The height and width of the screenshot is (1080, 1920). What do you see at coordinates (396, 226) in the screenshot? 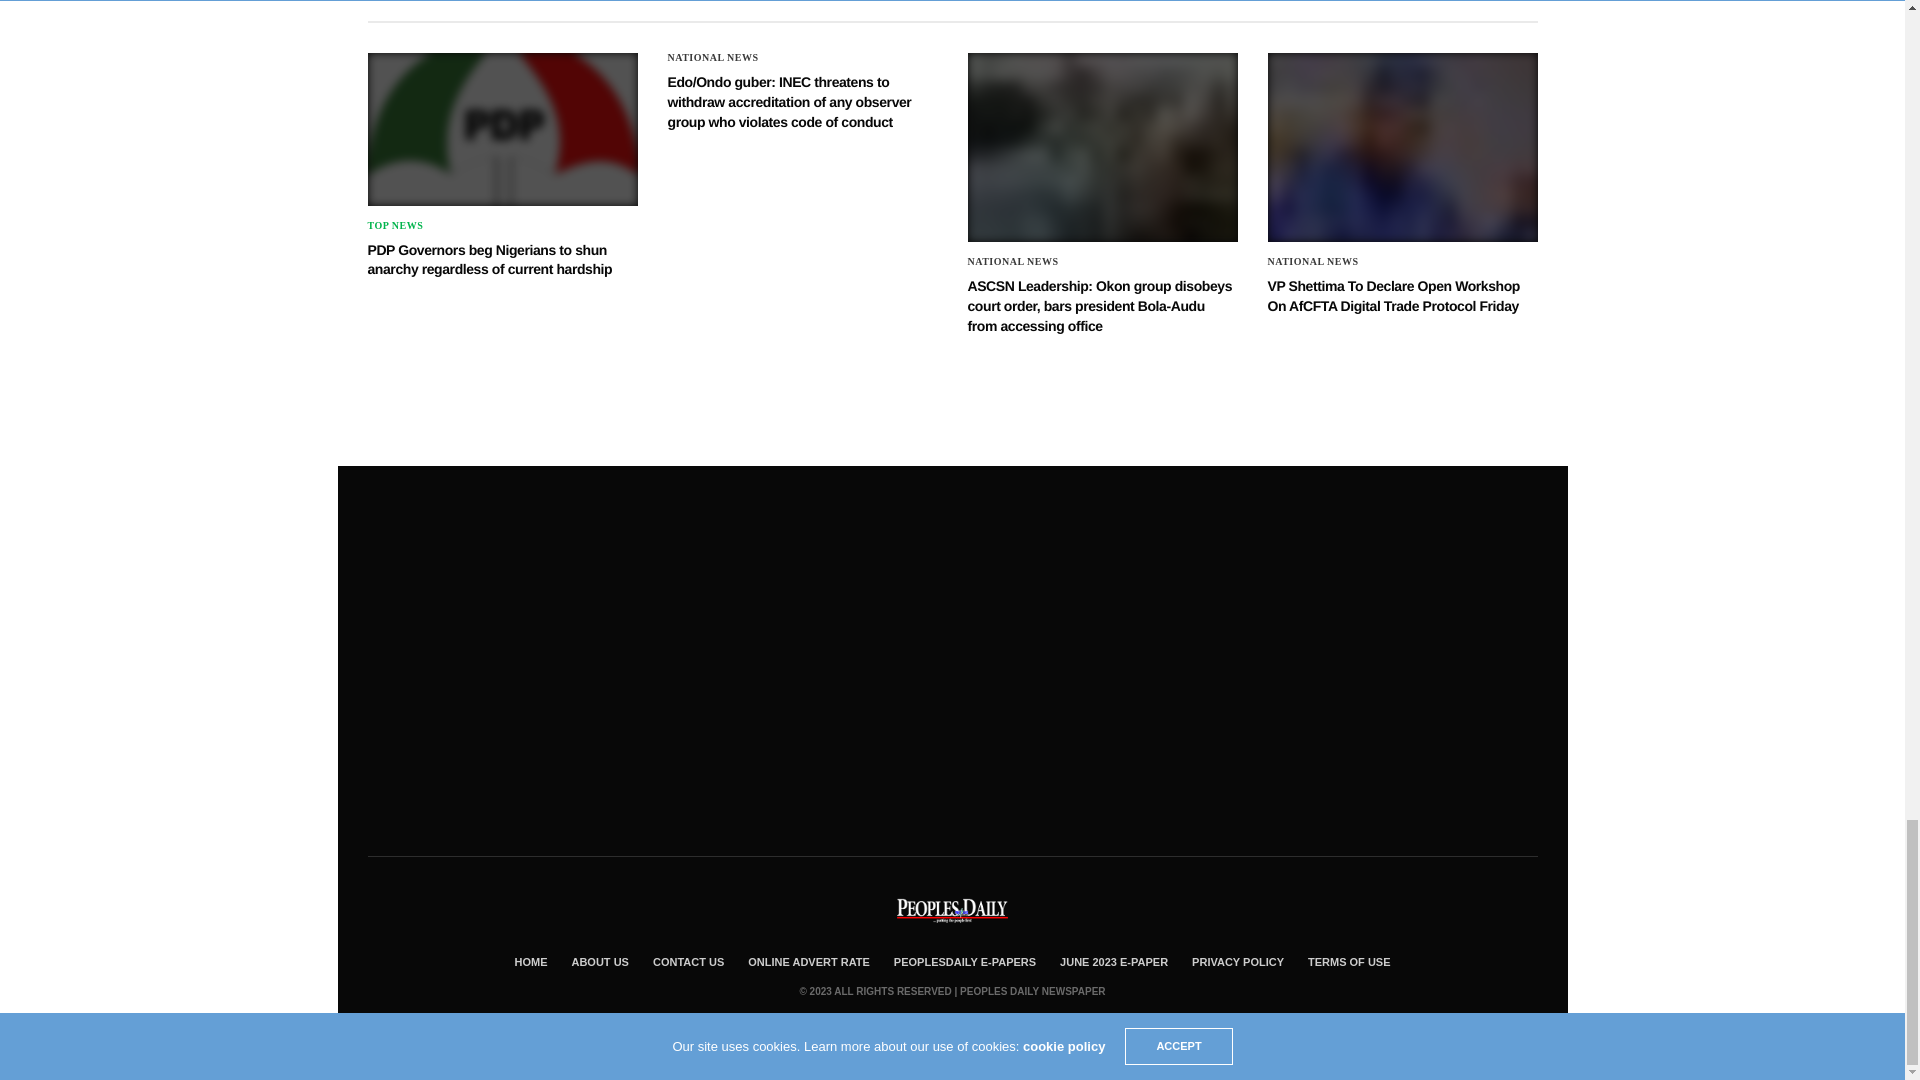
I see `Top News` at bounding box center [396, 226].